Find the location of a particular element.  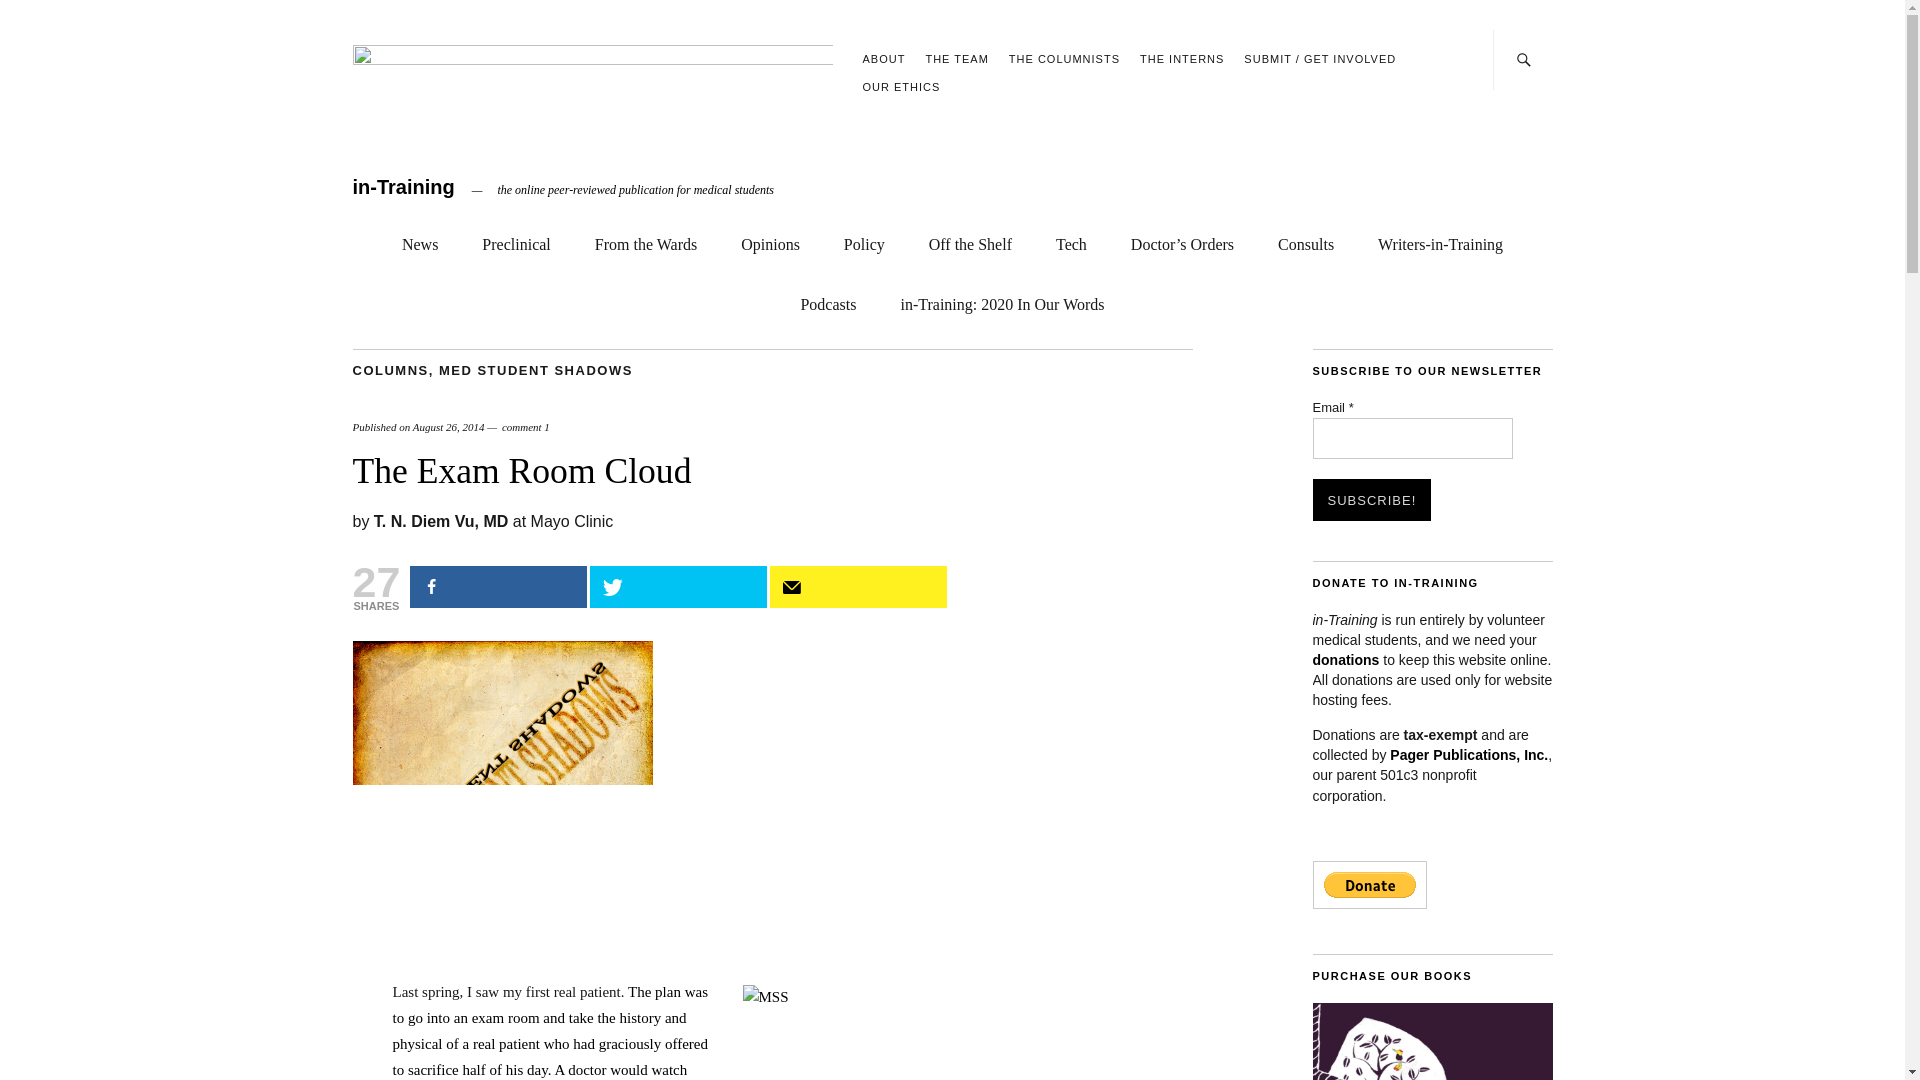

MED STUDENT SHADOWS is located at coordinates (536, 368).